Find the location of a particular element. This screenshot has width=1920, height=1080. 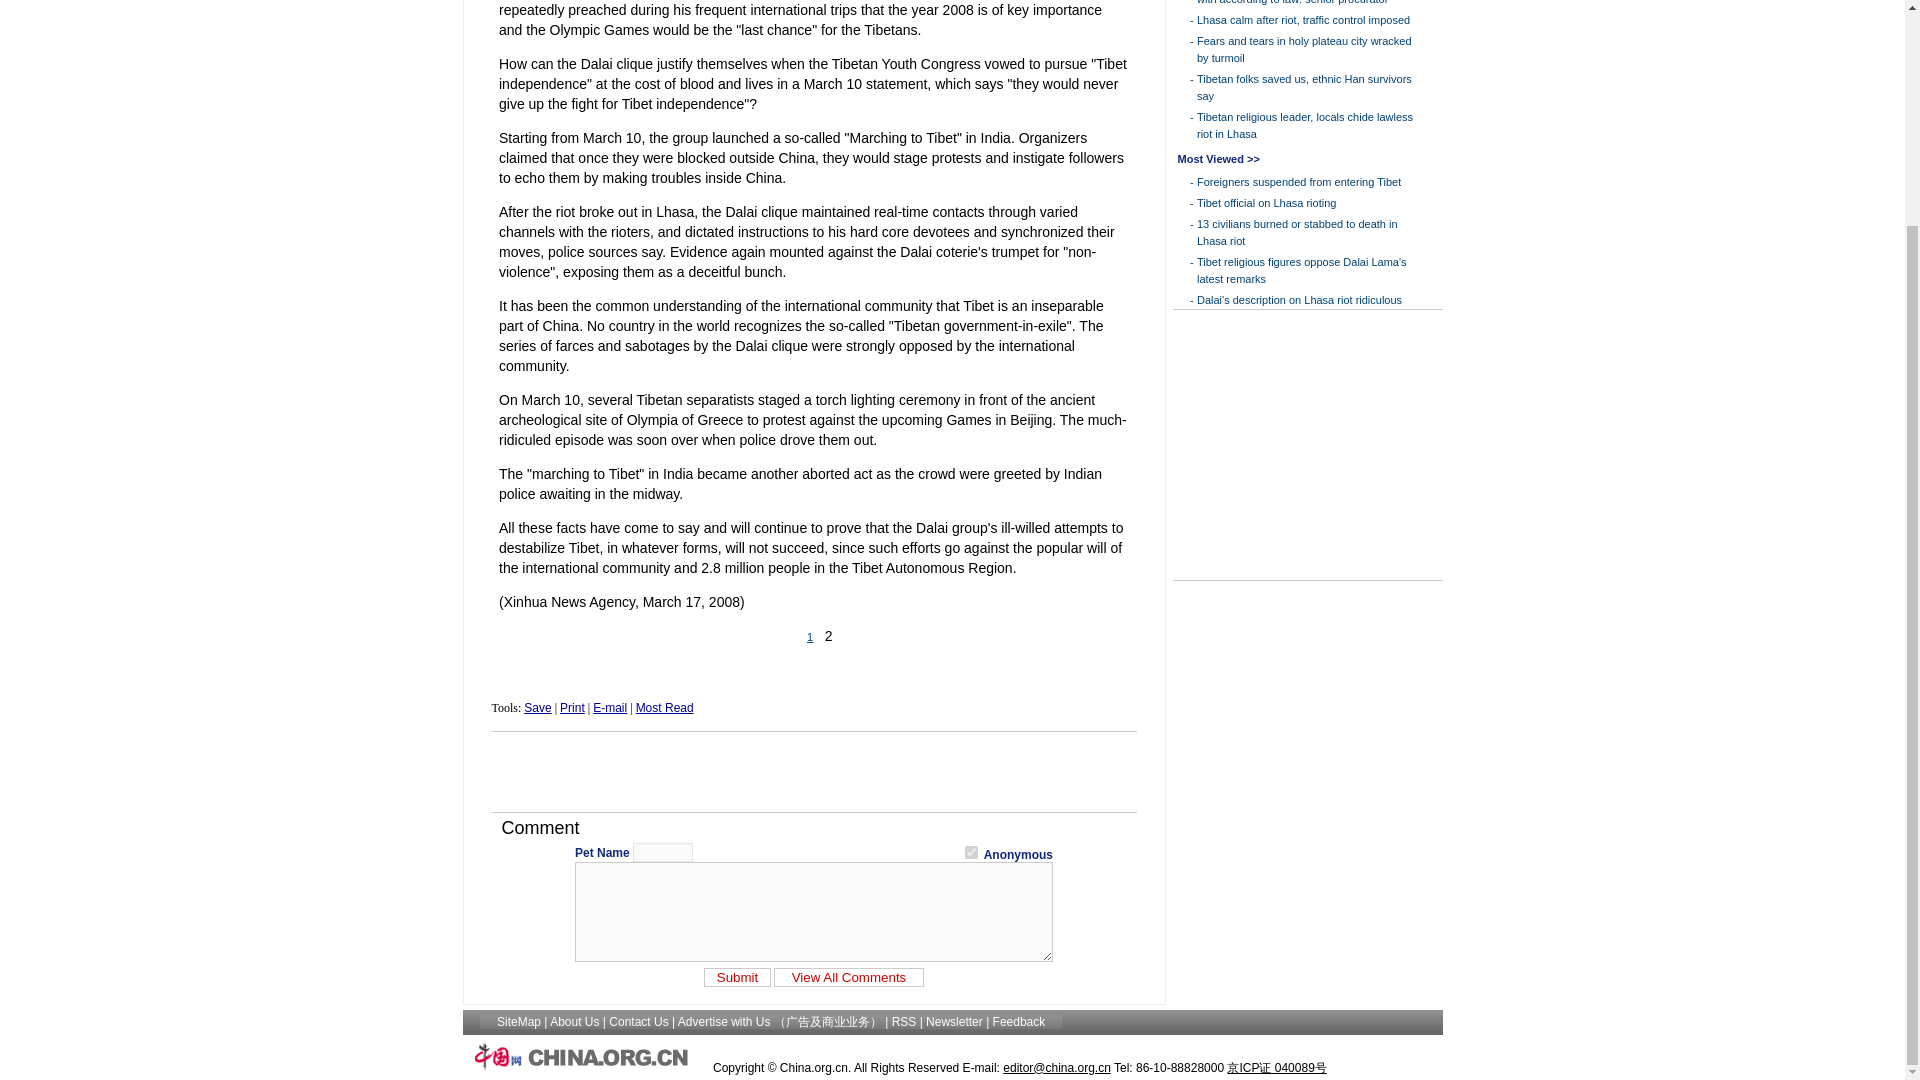

Tibet official on Lhasa rioting is located at coordinates (1266, 202).